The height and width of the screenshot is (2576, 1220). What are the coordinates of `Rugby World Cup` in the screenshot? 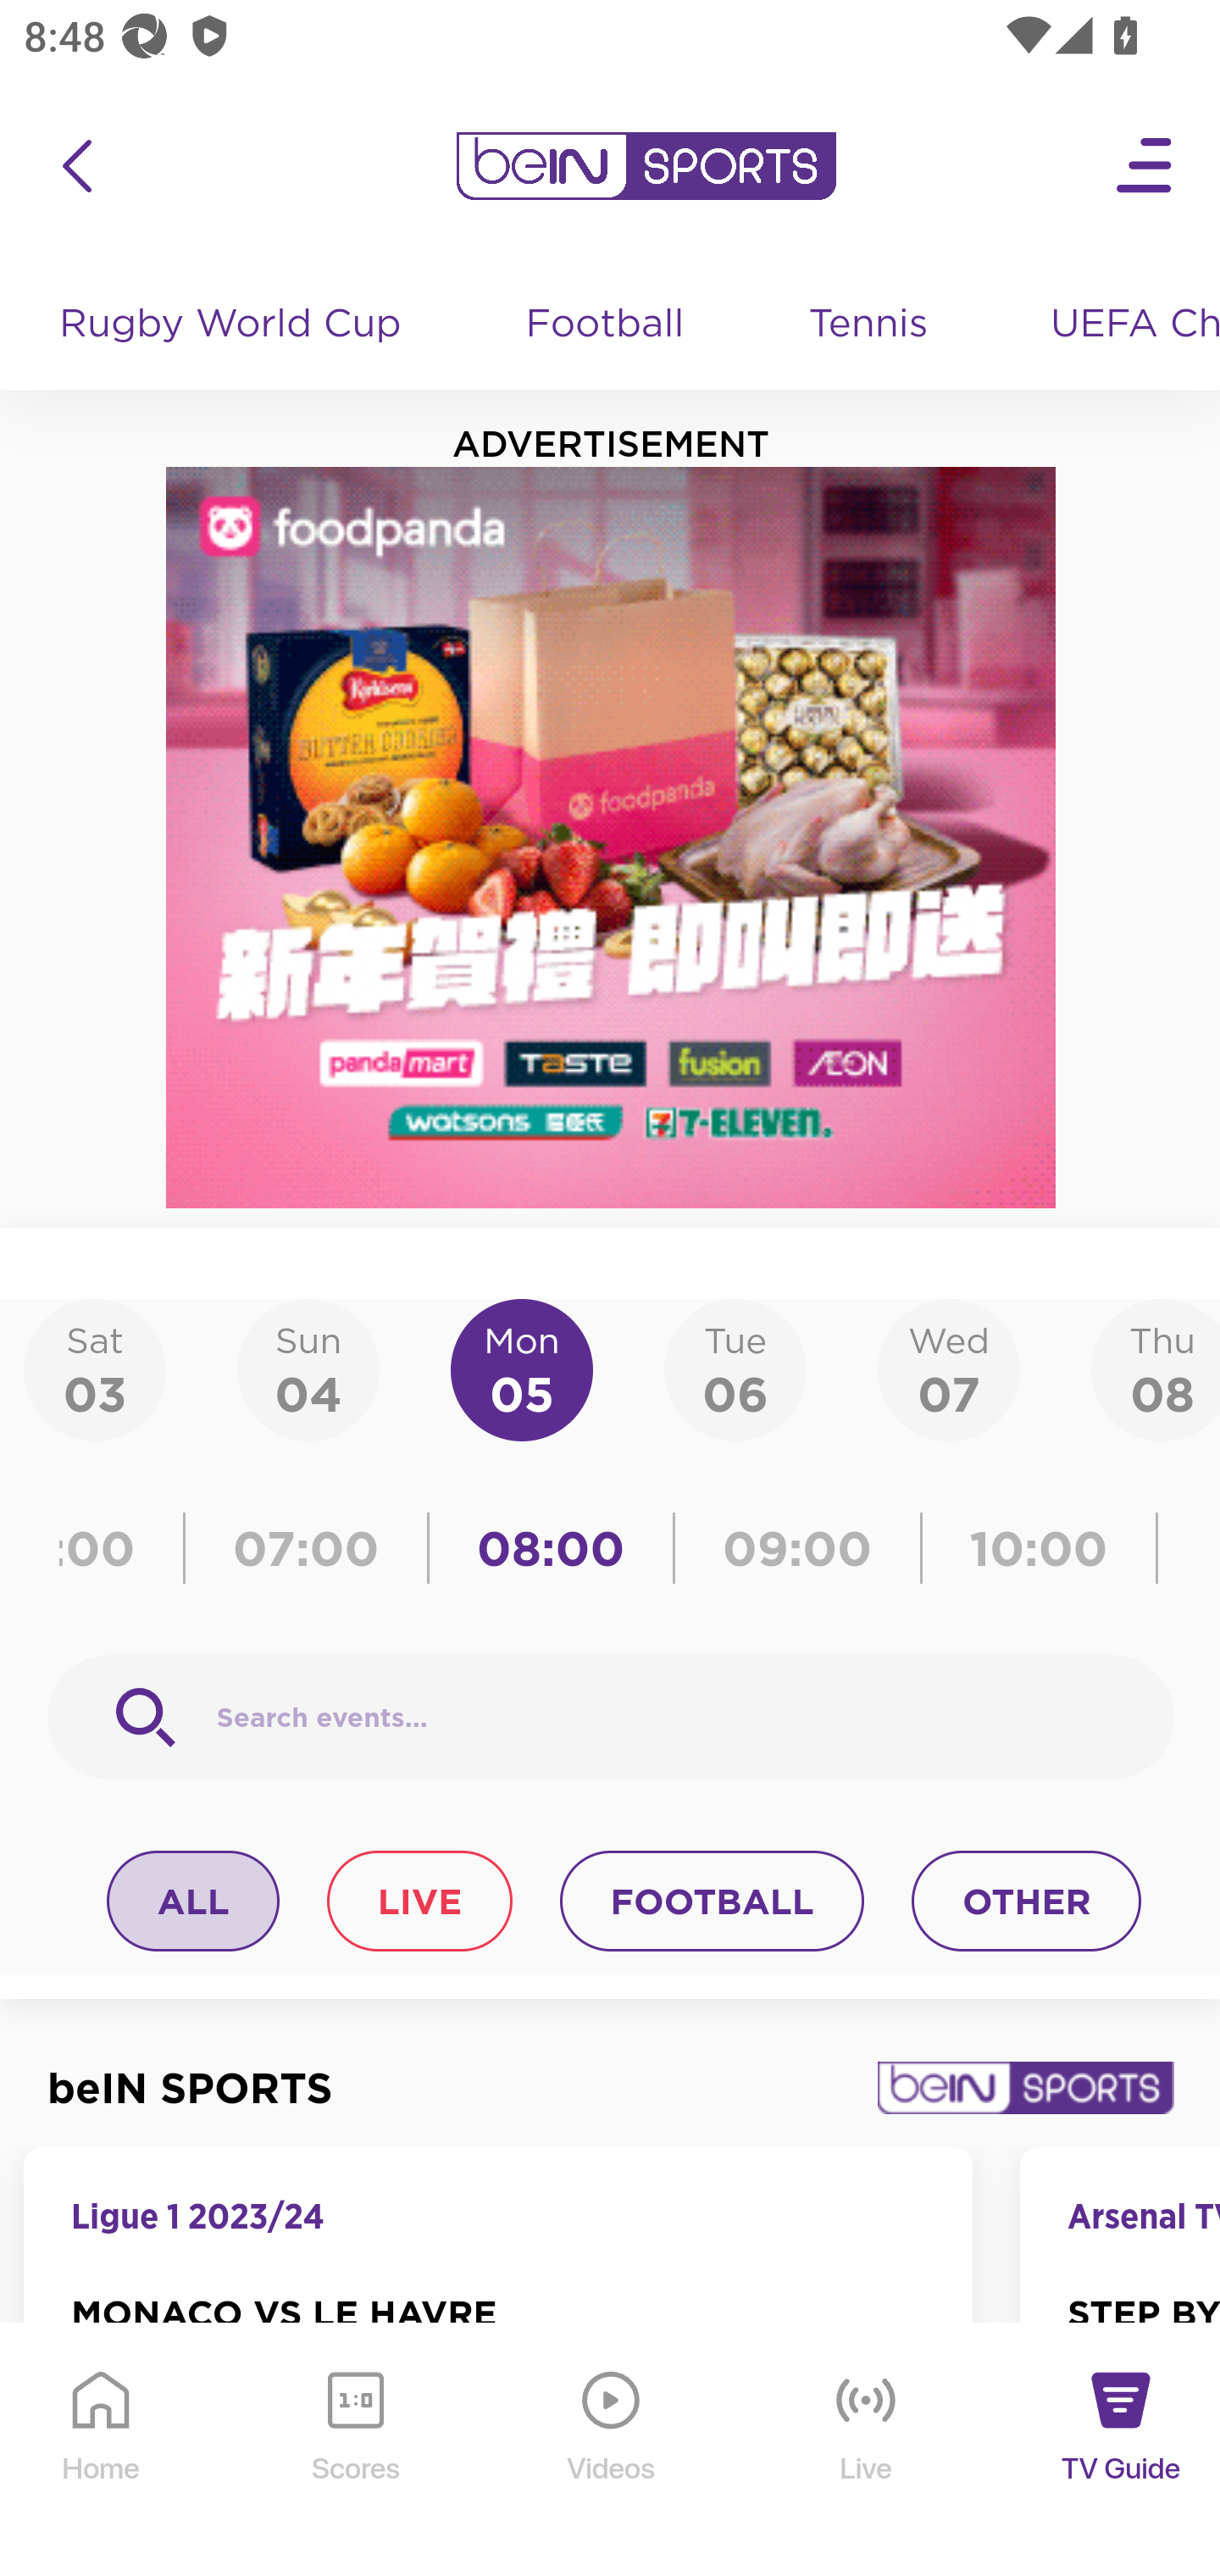 It's located at (234, 325).